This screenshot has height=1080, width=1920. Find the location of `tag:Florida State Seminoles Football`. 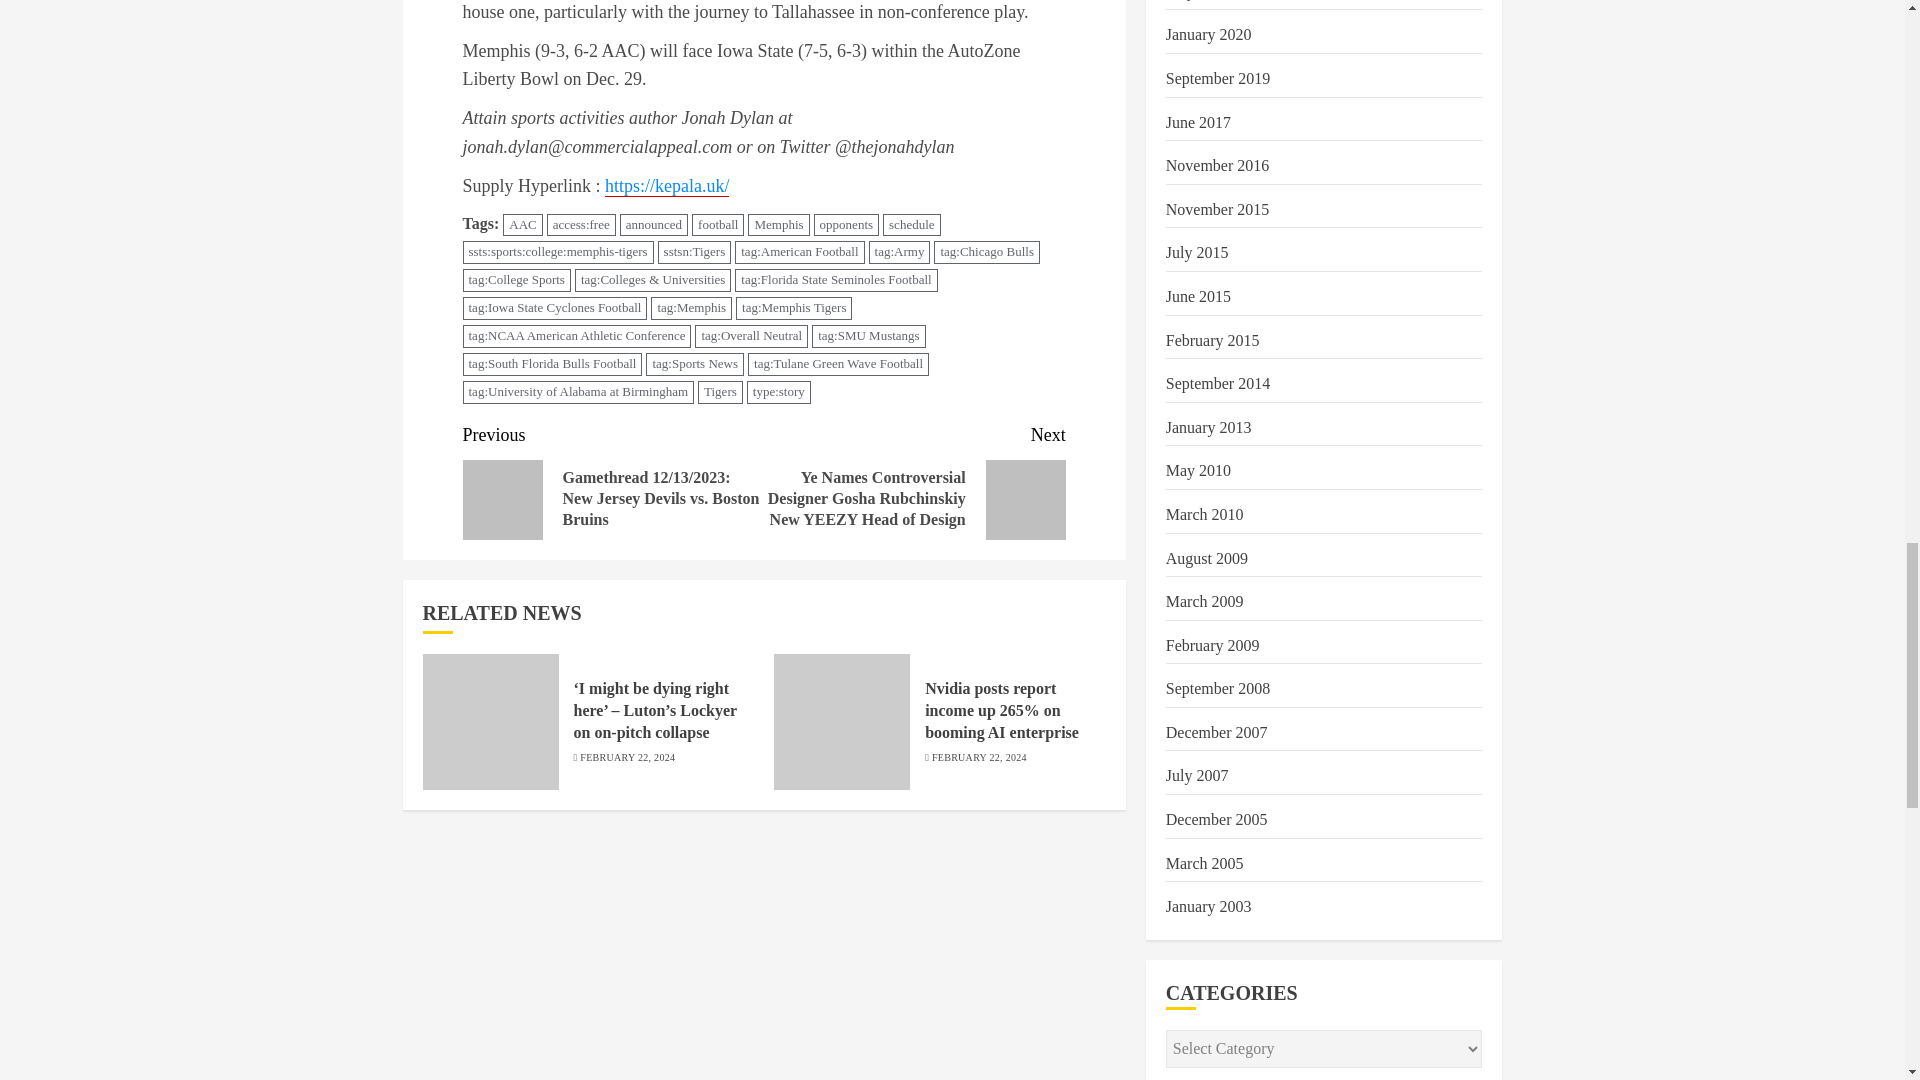

tag:Florida State Seminoles Football is located at coordinates (836, 280).